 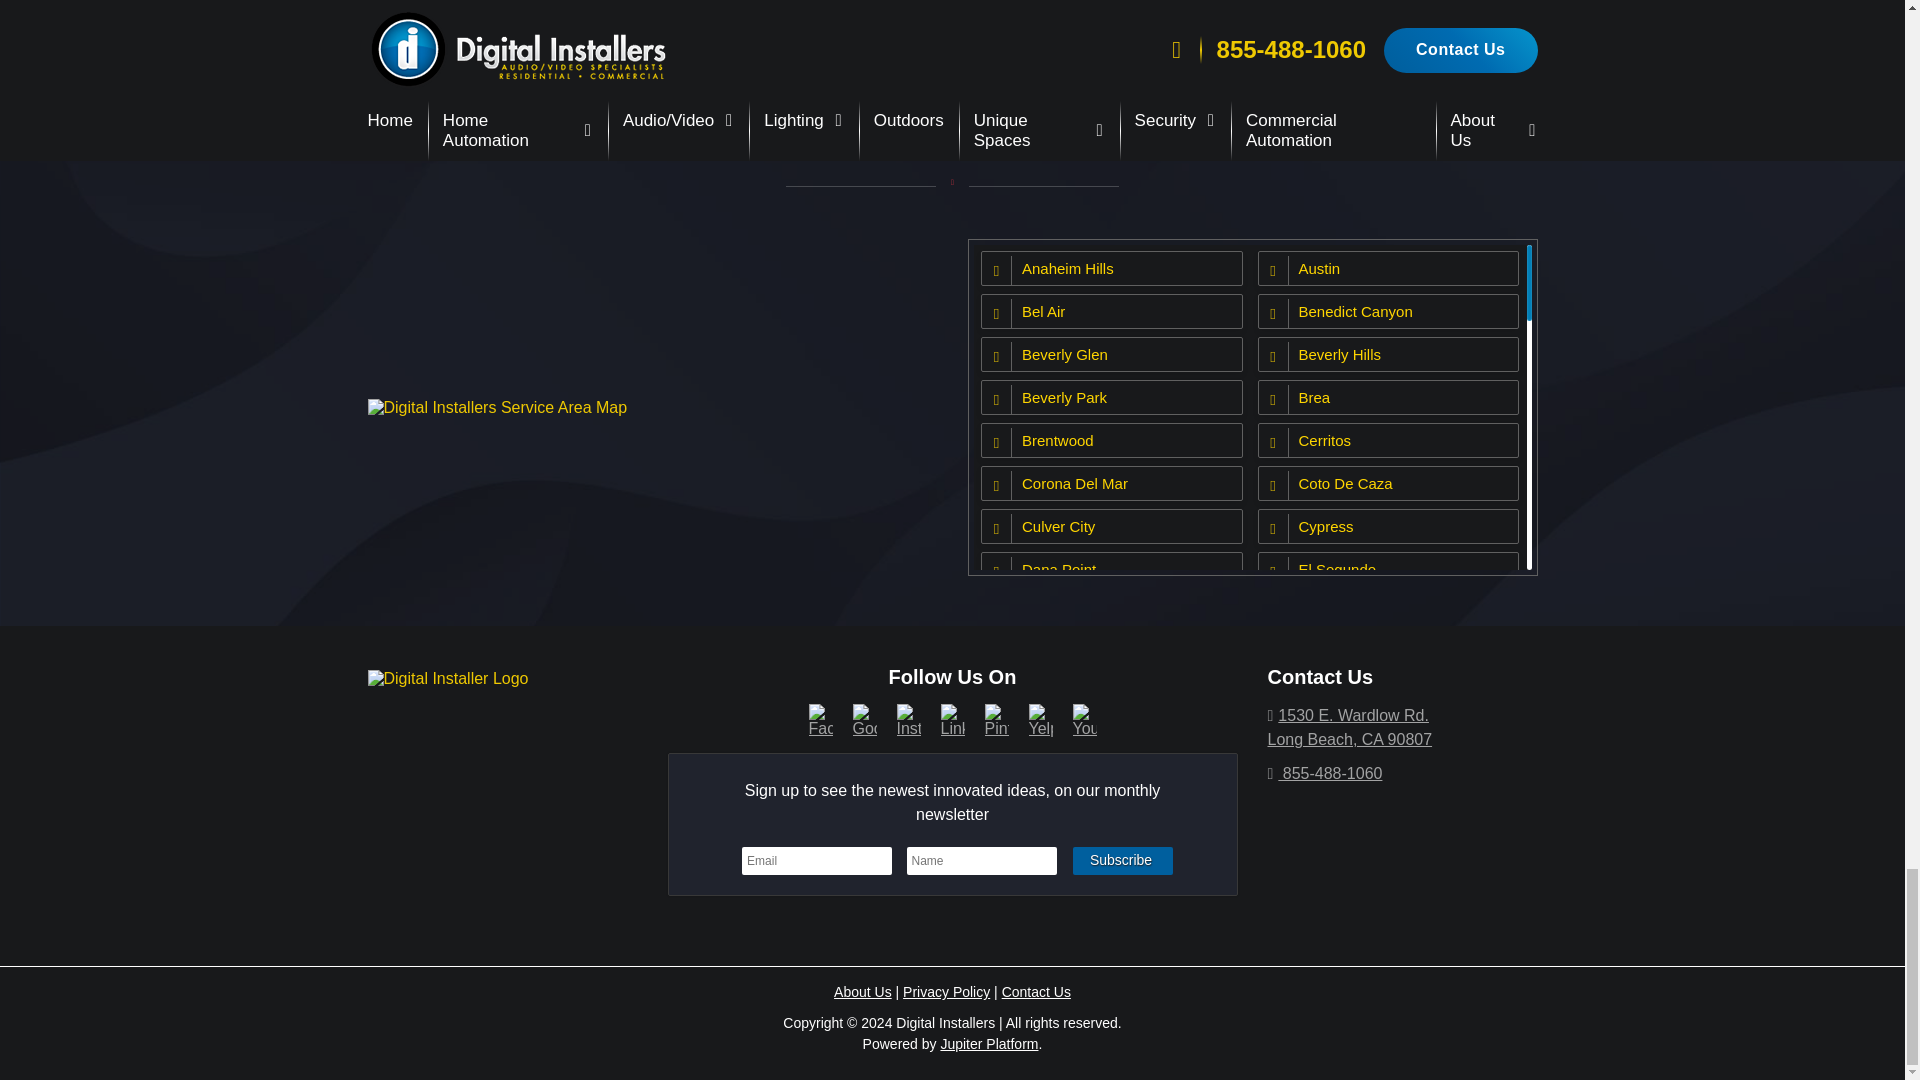 What do you see at coordinates (820, 718) in the screenshot?
I see `View Facebook` at bounding box center [820, 718].